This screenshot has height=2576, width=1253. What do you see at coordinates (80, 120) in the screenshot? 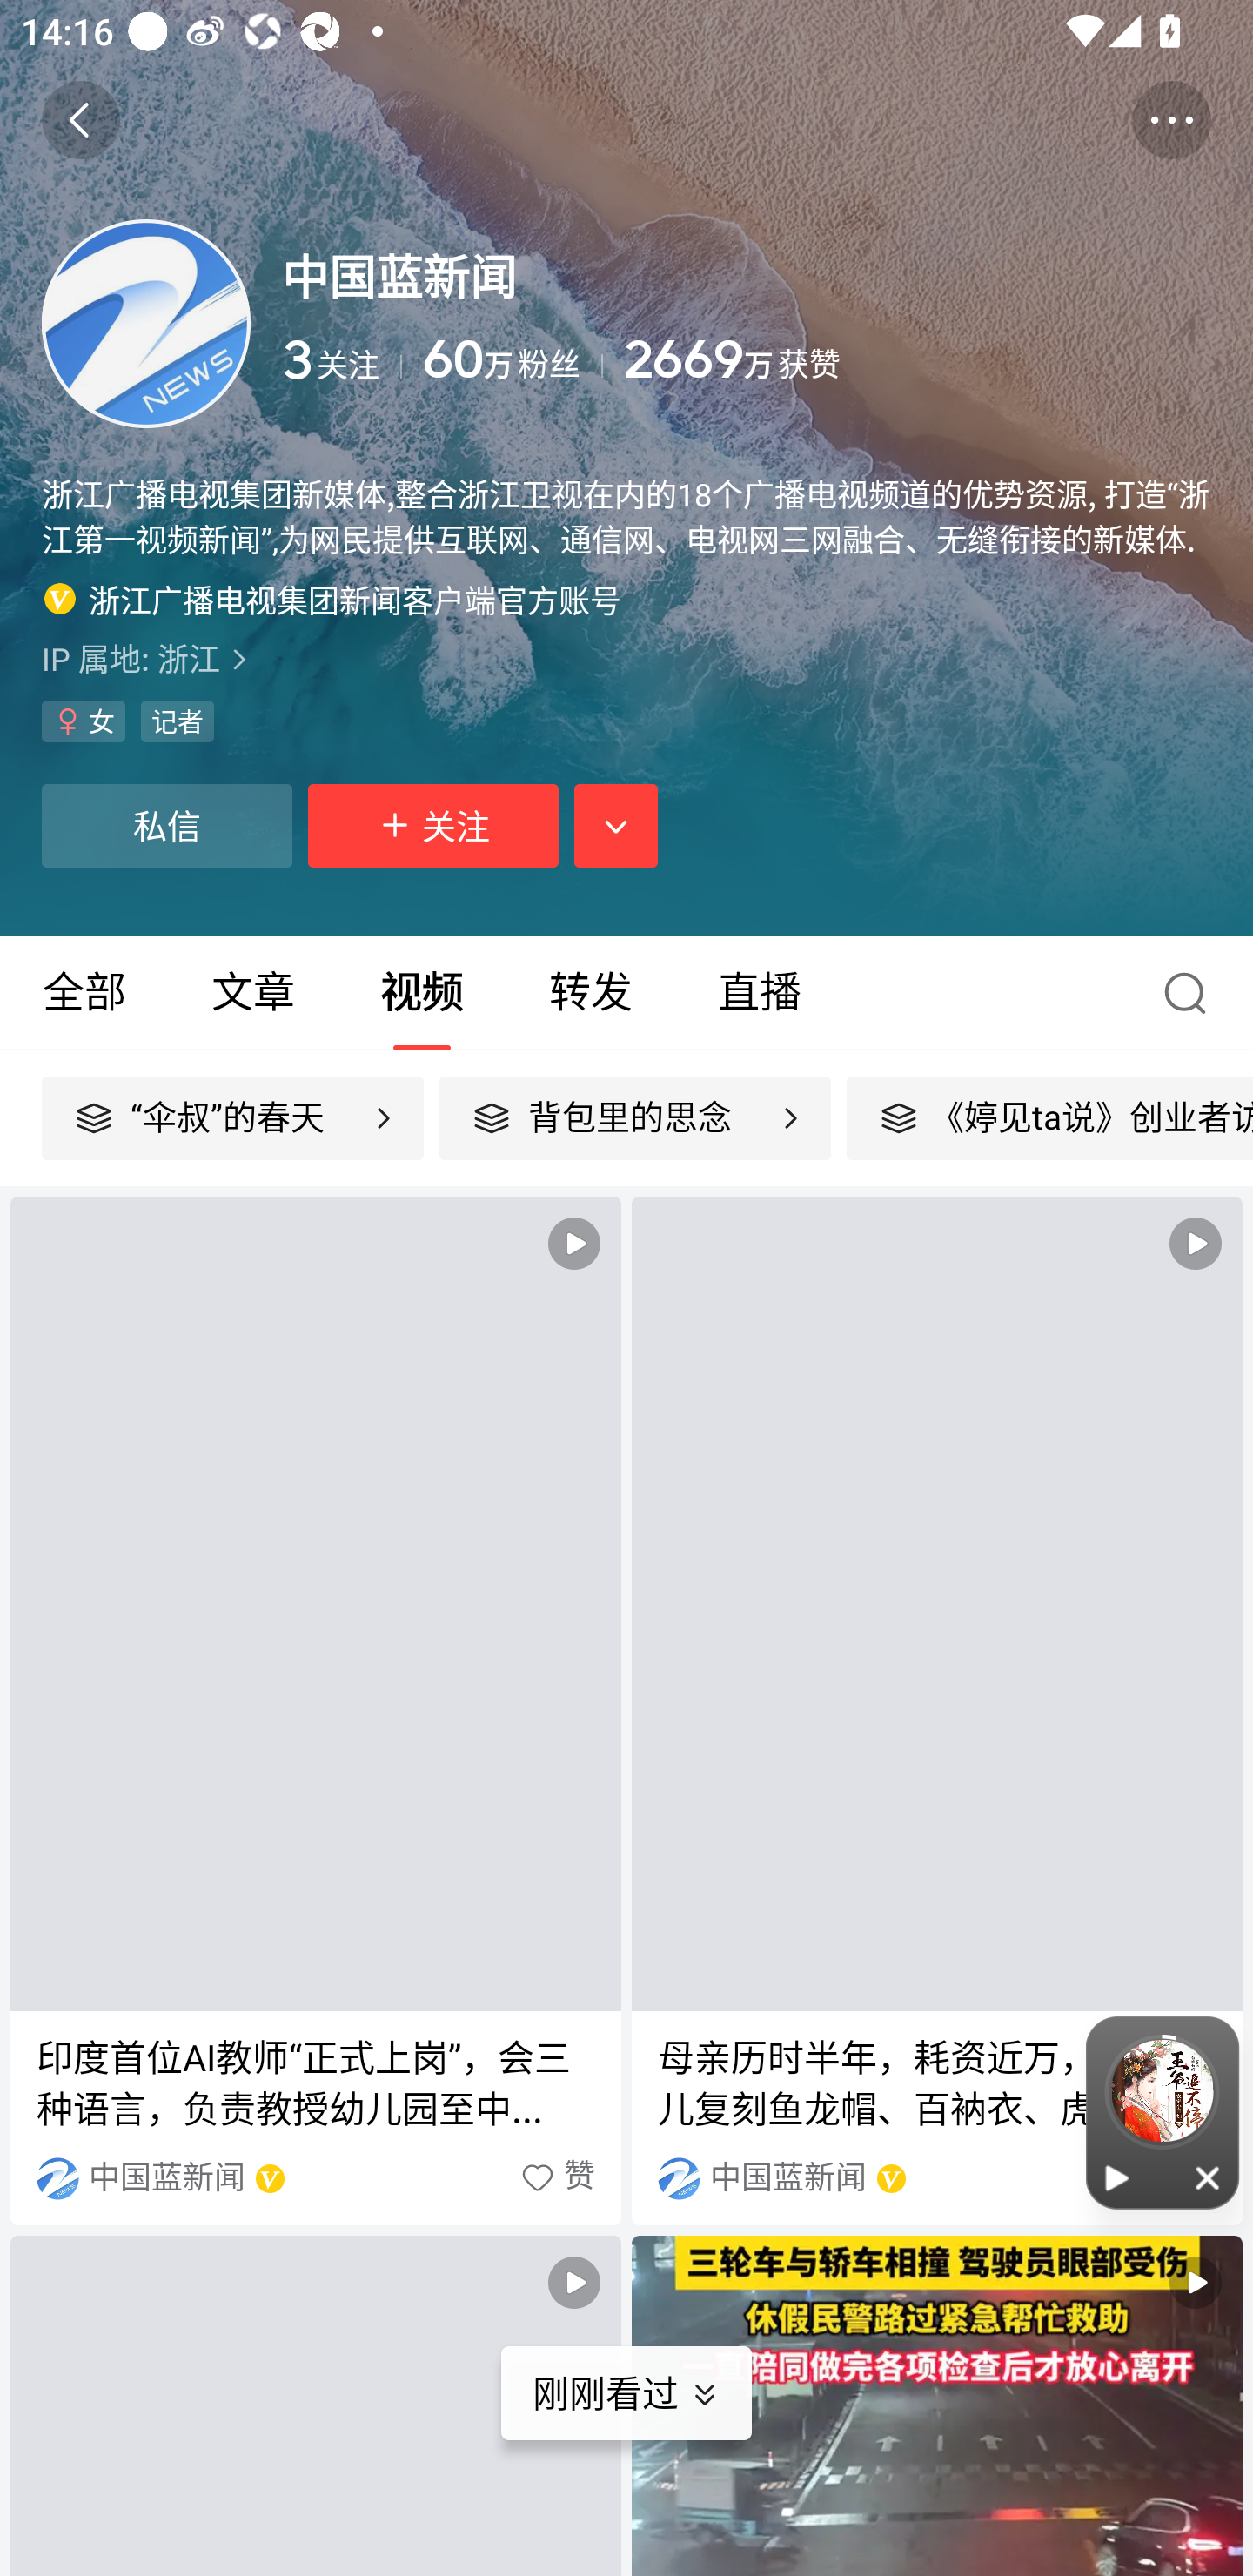
I see `返回` at bounding box center [80, 120].